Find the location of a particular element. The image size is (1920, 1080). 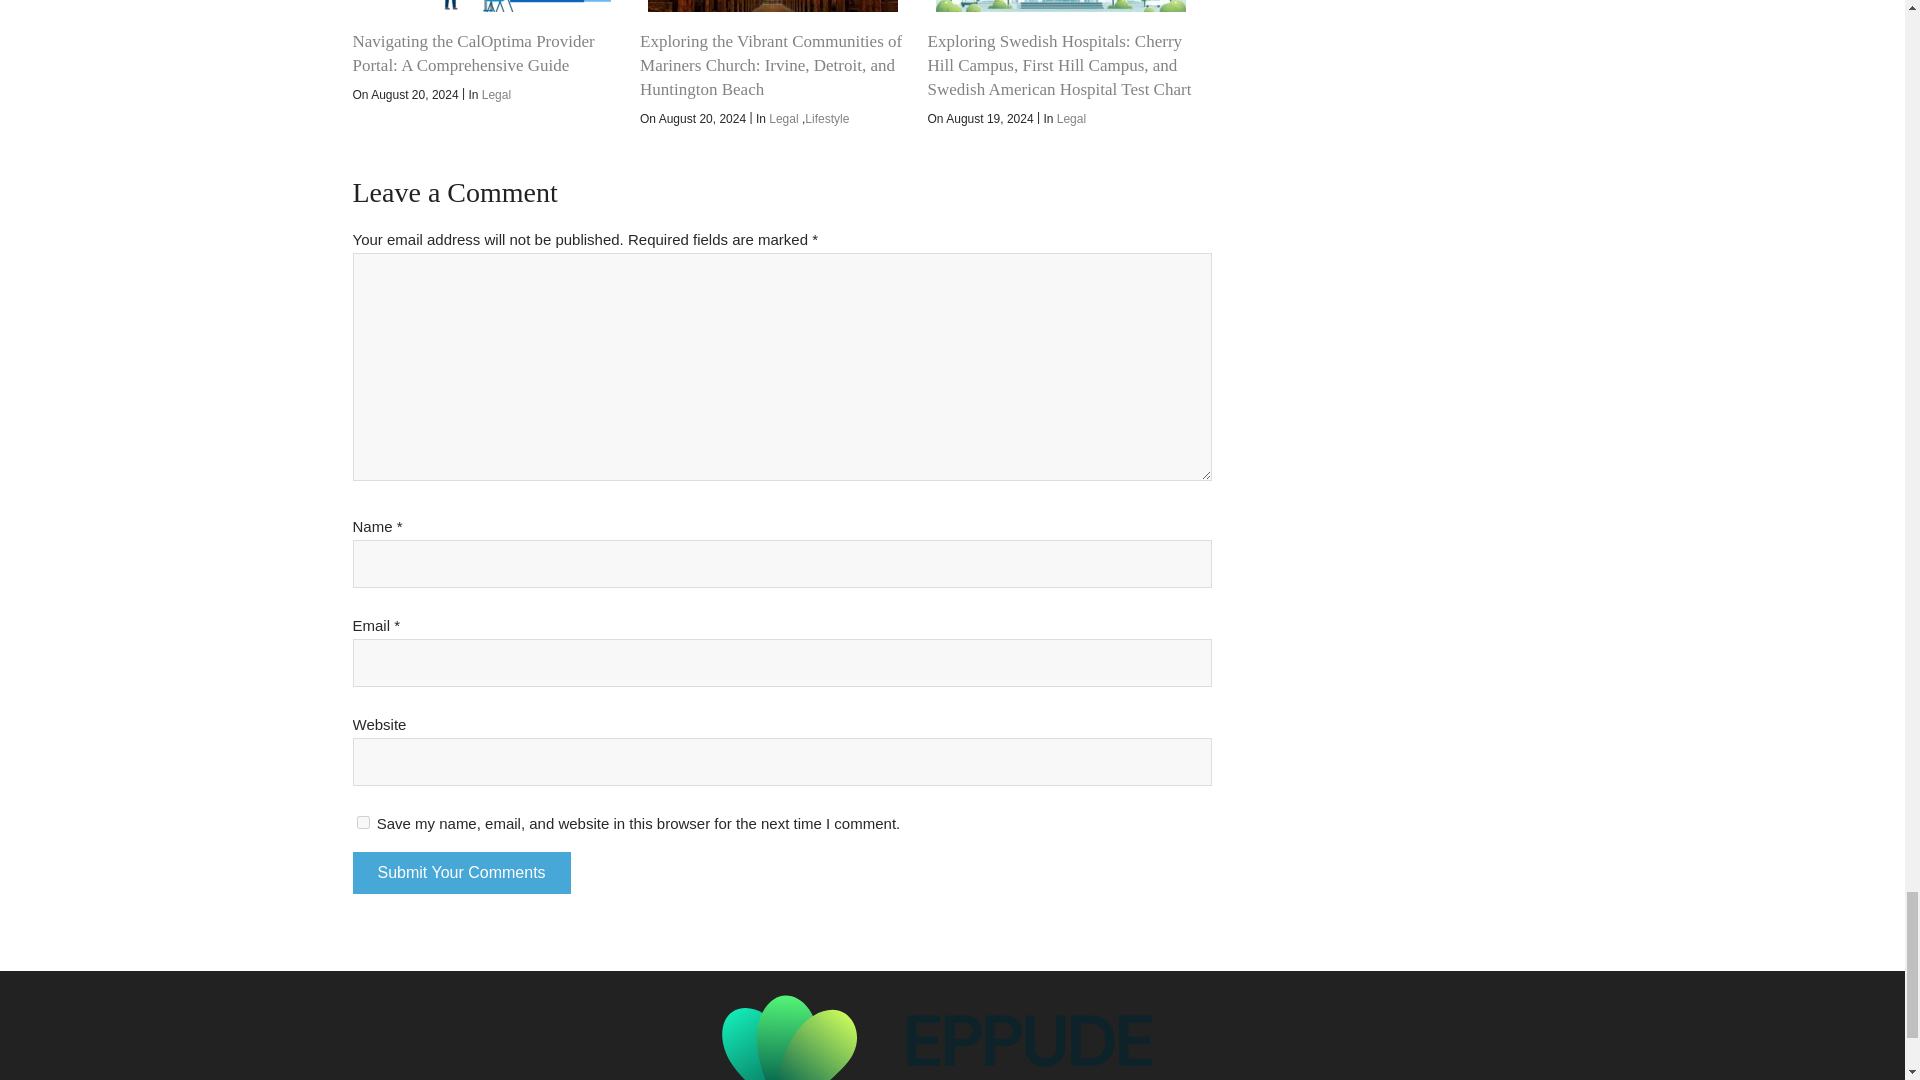

Legal is located at coordinates (1072, 119).